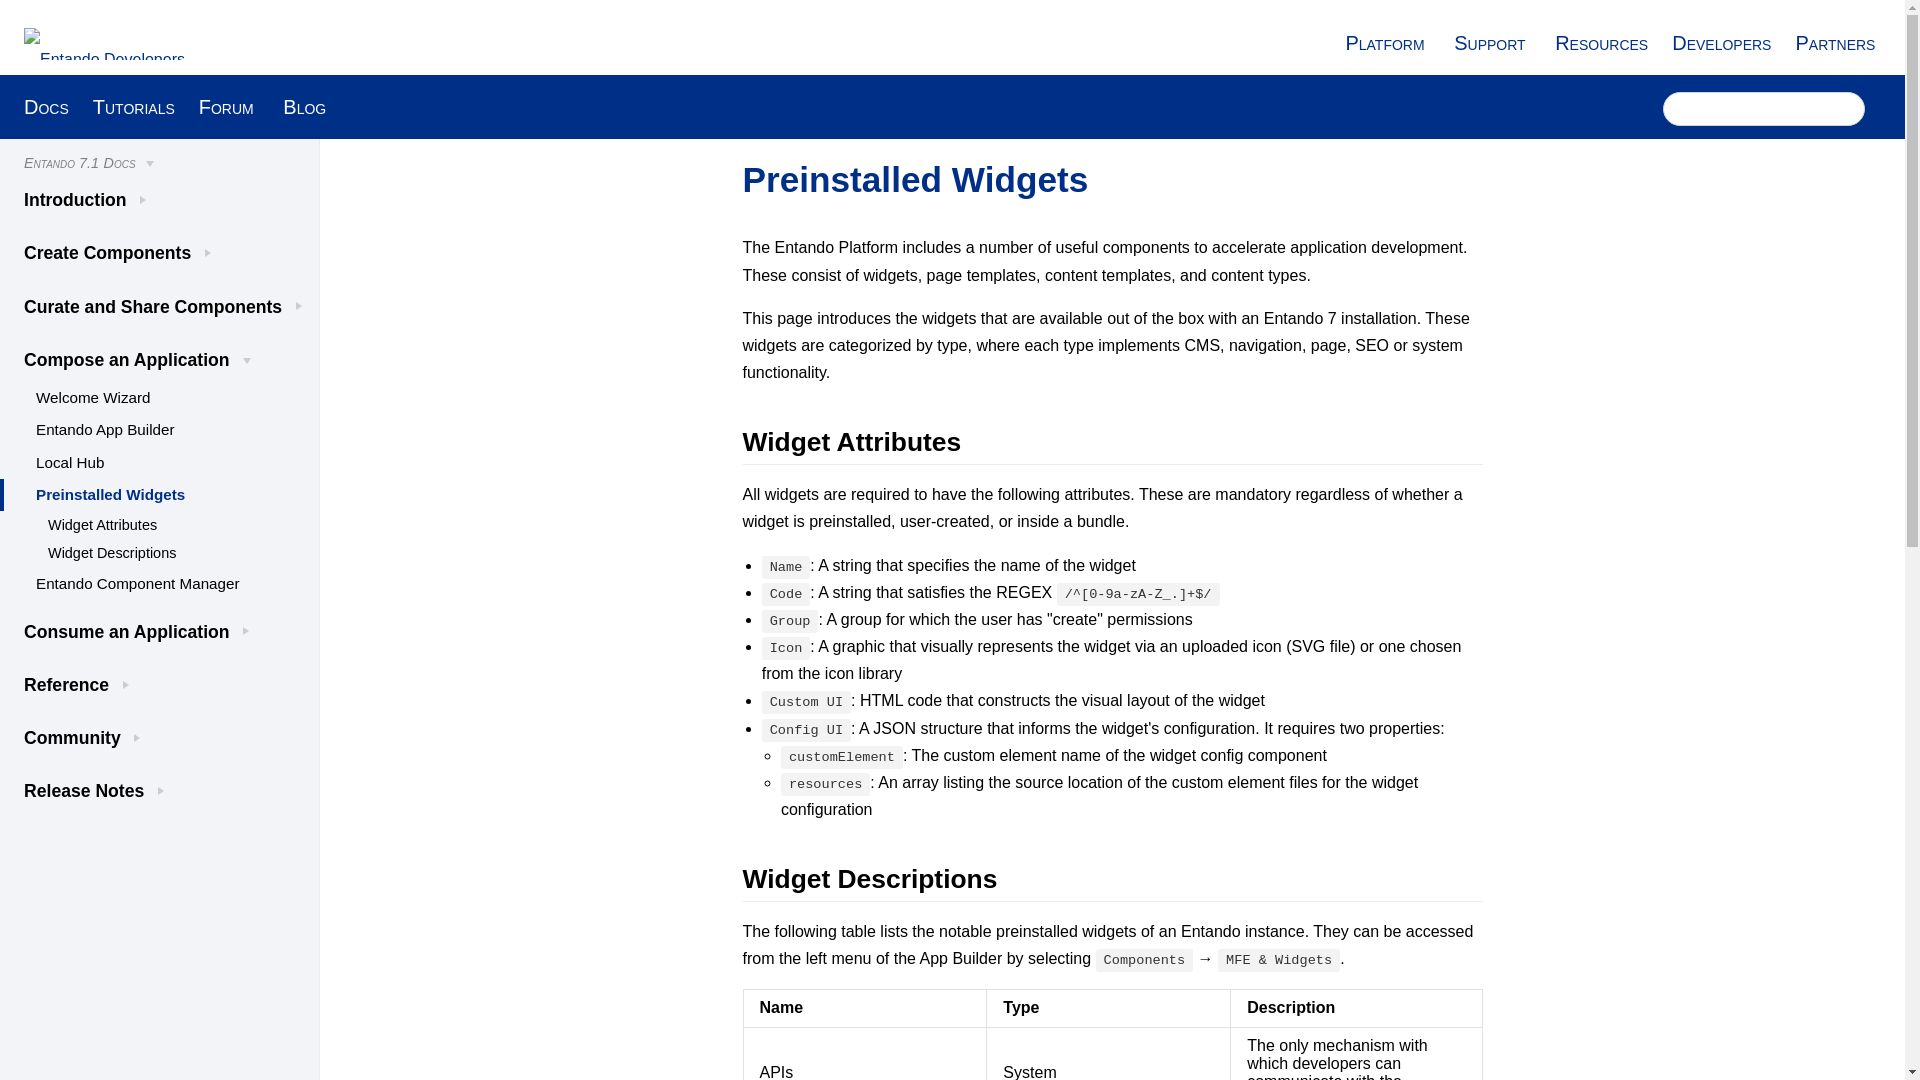  What do you see at coordinates (1601, 43) in the screenshot?
I see `Resources` at bounding box center [1601, 43].